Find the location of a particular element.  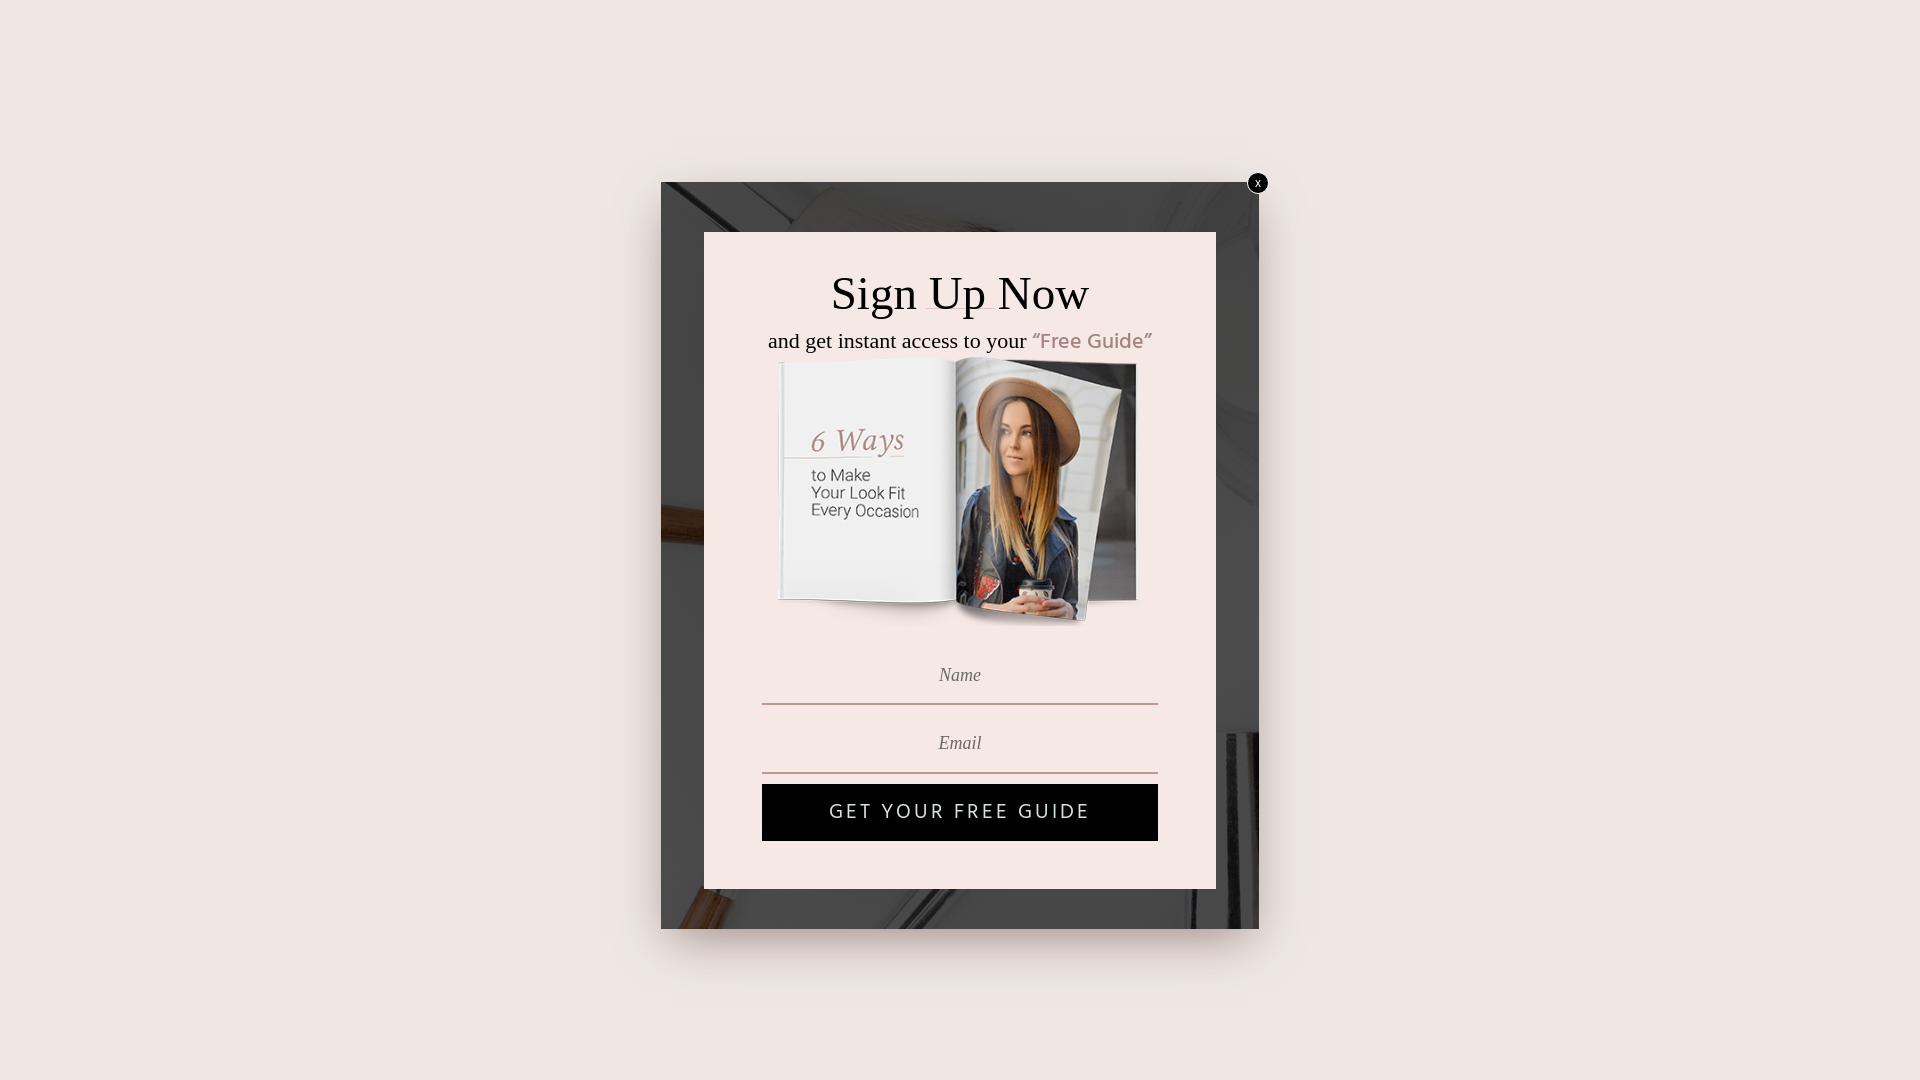

x is located at coordinates (1258, 183).